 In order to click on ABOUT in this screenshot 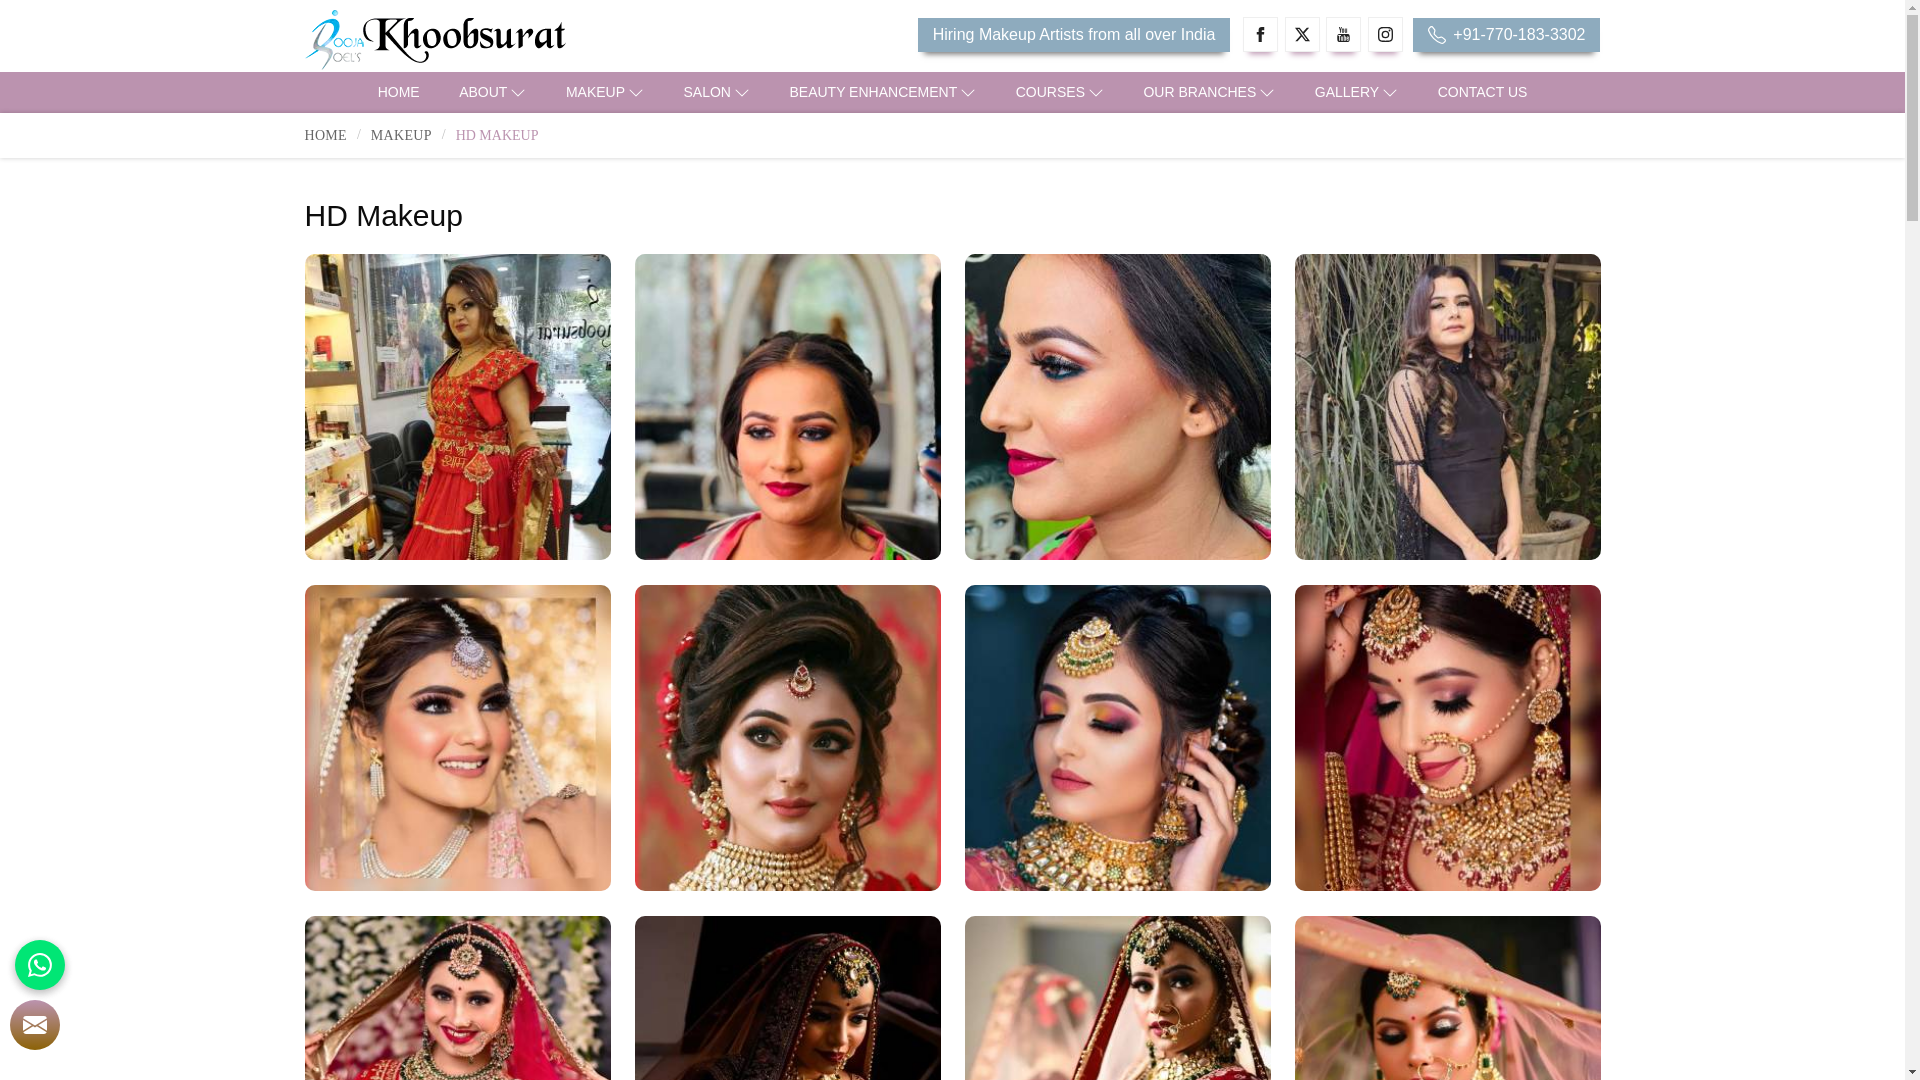, I will do `click(492, 92)`.